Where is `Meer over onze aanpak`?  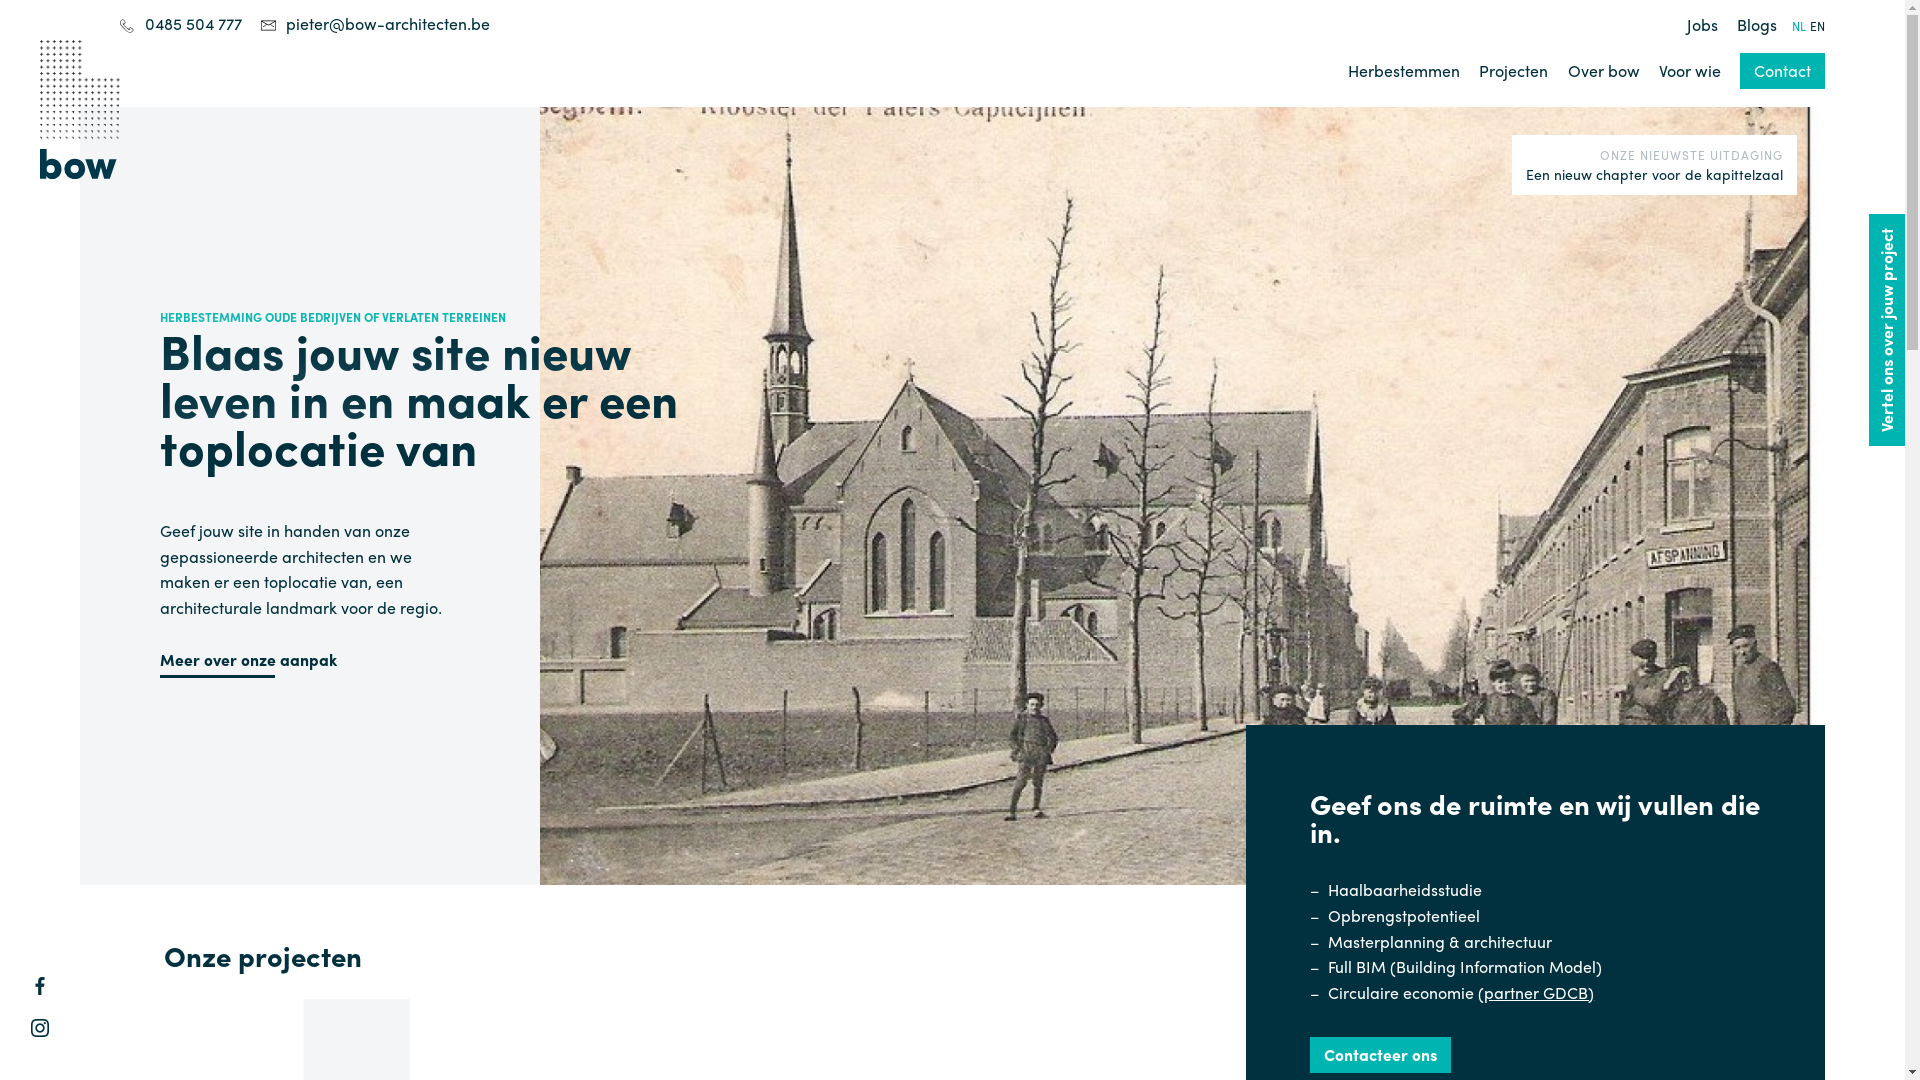
Meer over onze aanpak is located at coordinates (248, 660).